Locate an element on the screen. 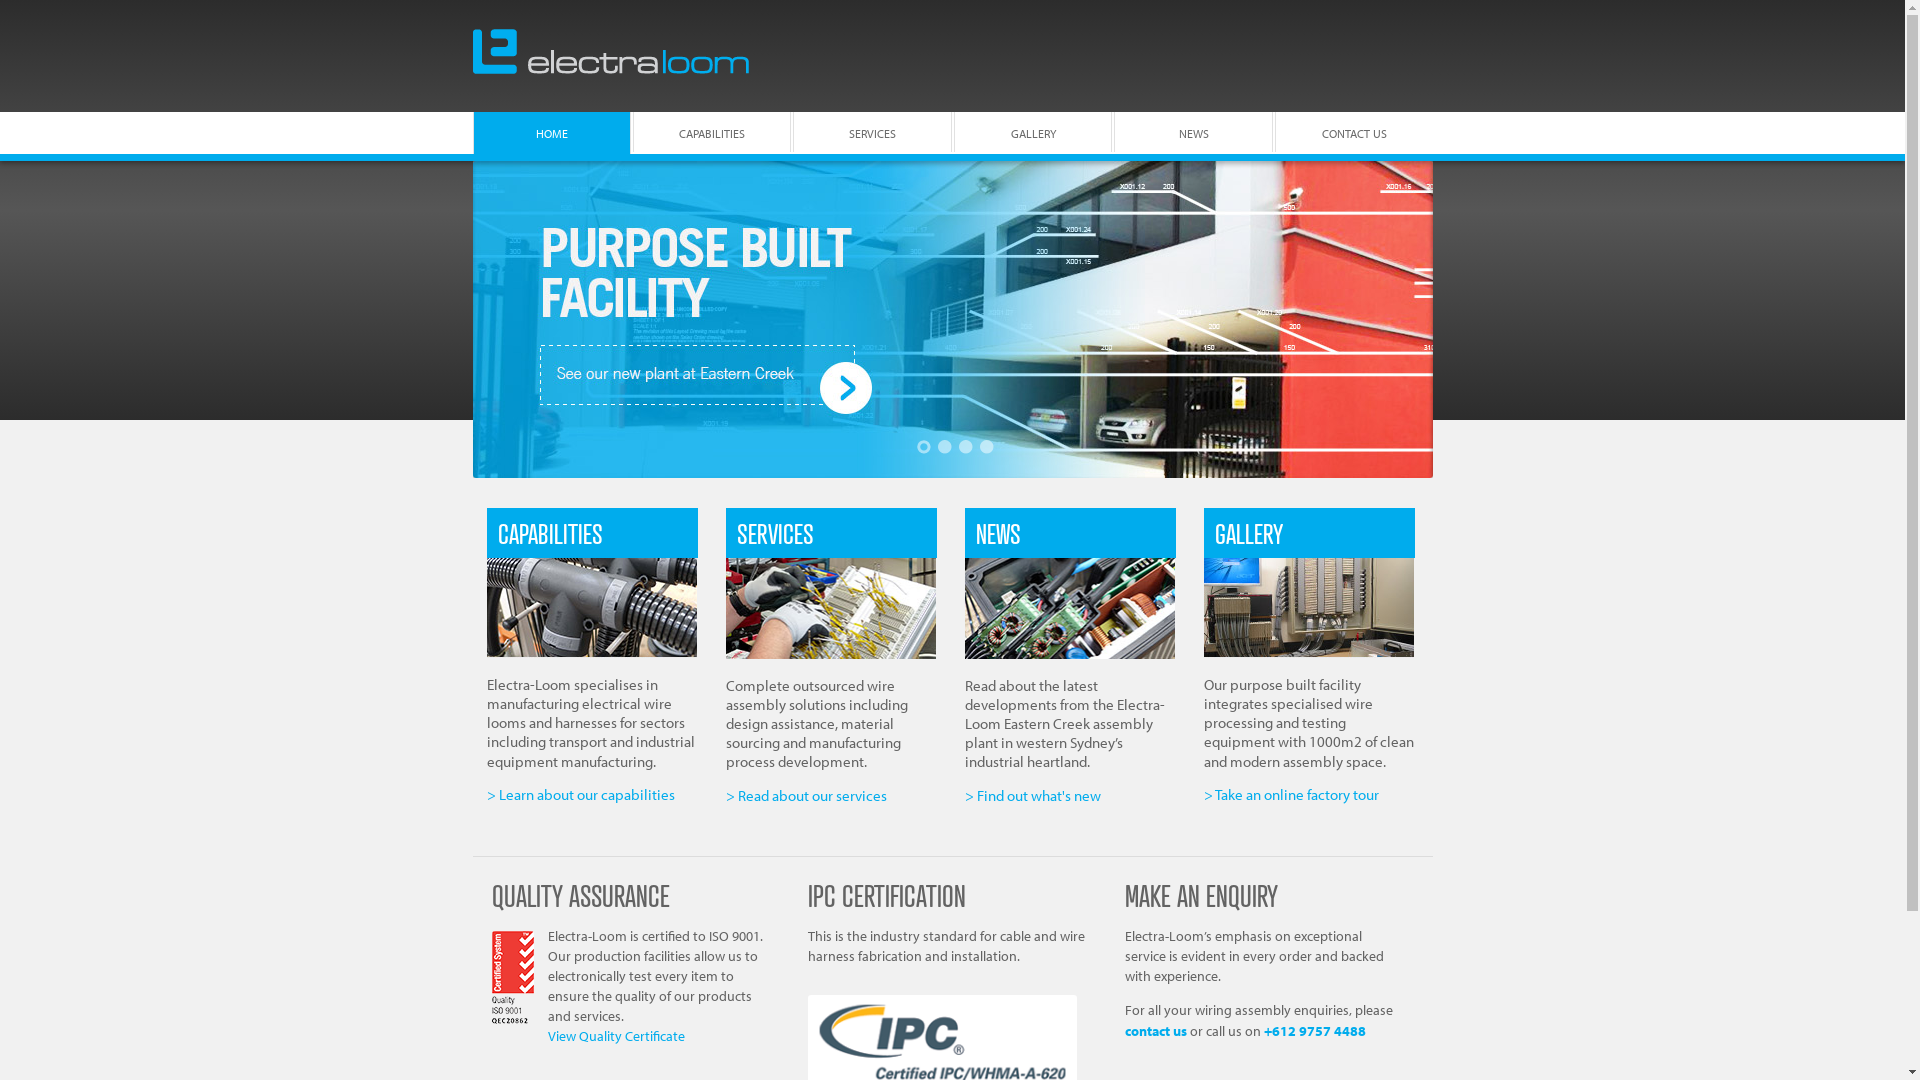 The height and width of the screenshot is (1080, 1920). 1 is located at coordinates (924, 447).